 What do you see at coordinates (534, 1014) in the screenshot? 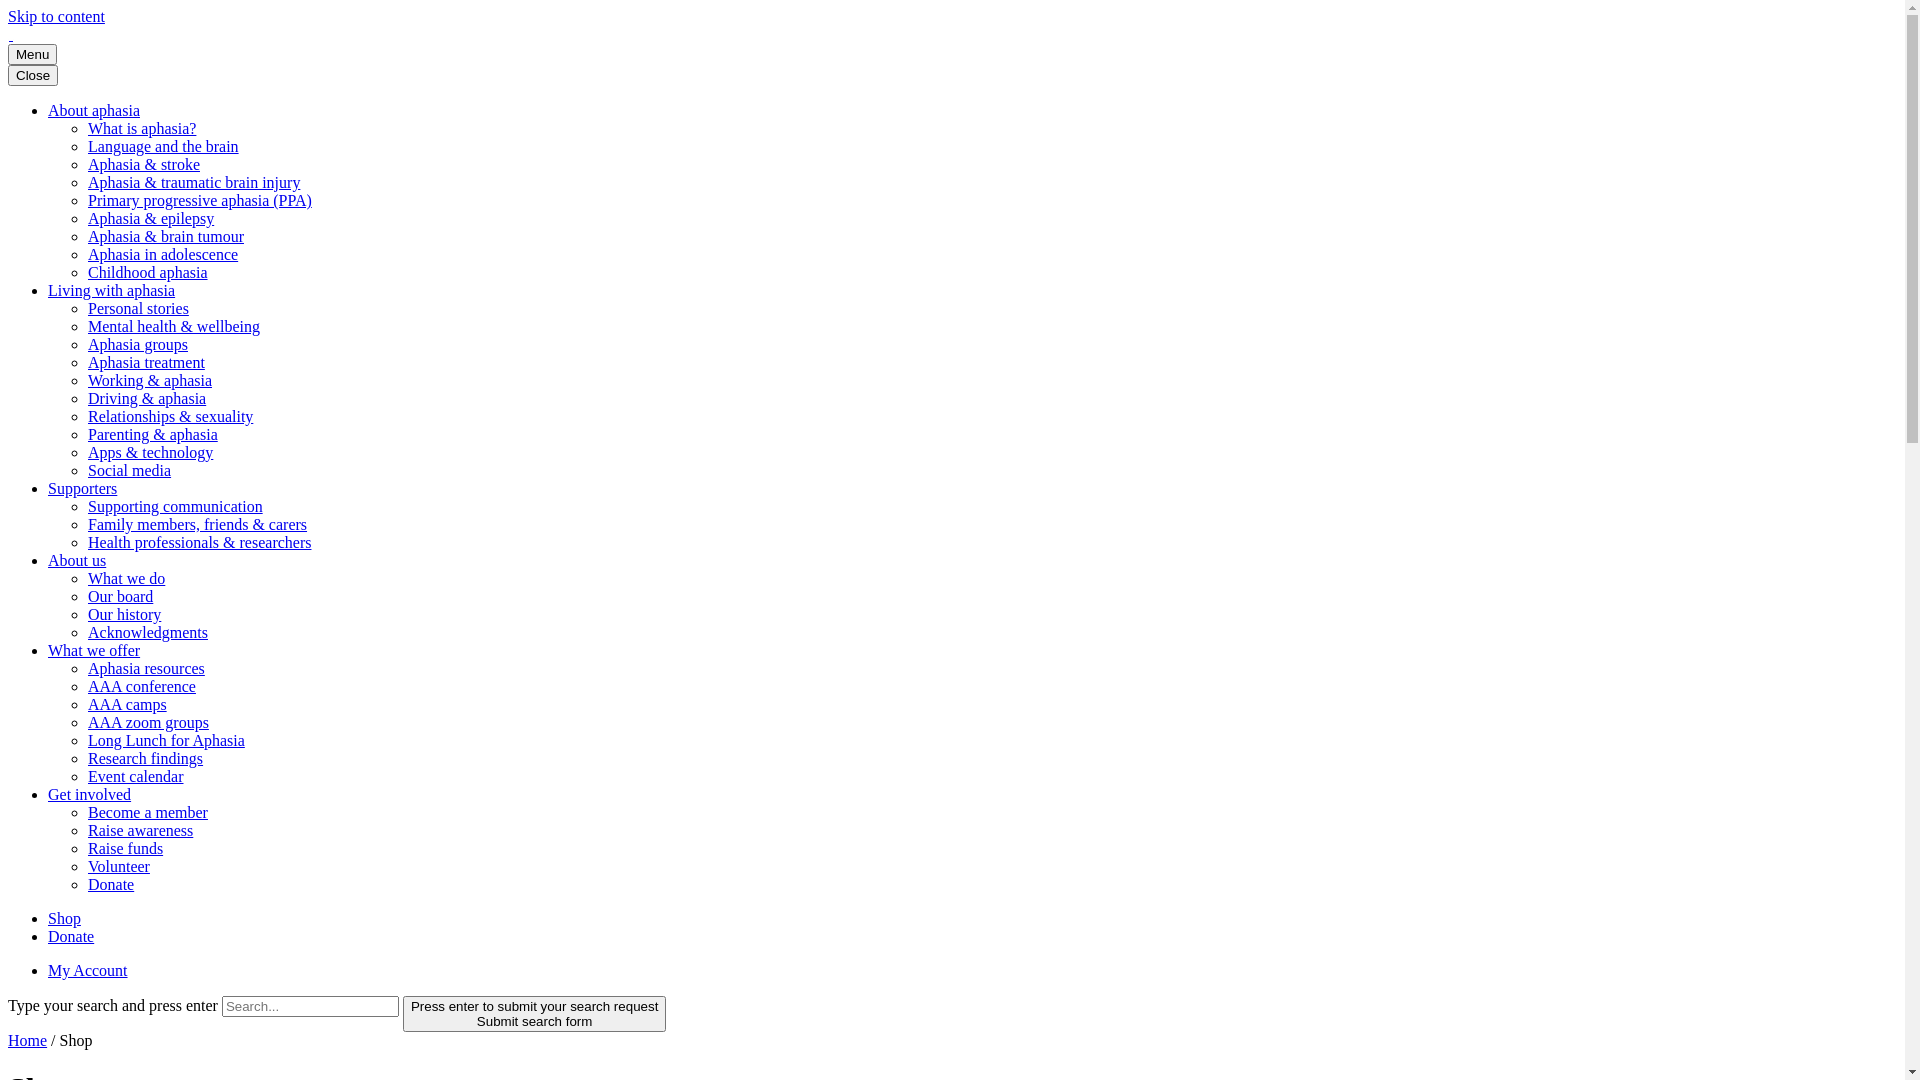
I see `Press enter to submit your search request
Submit search form` at bounding box center [534, 1014].